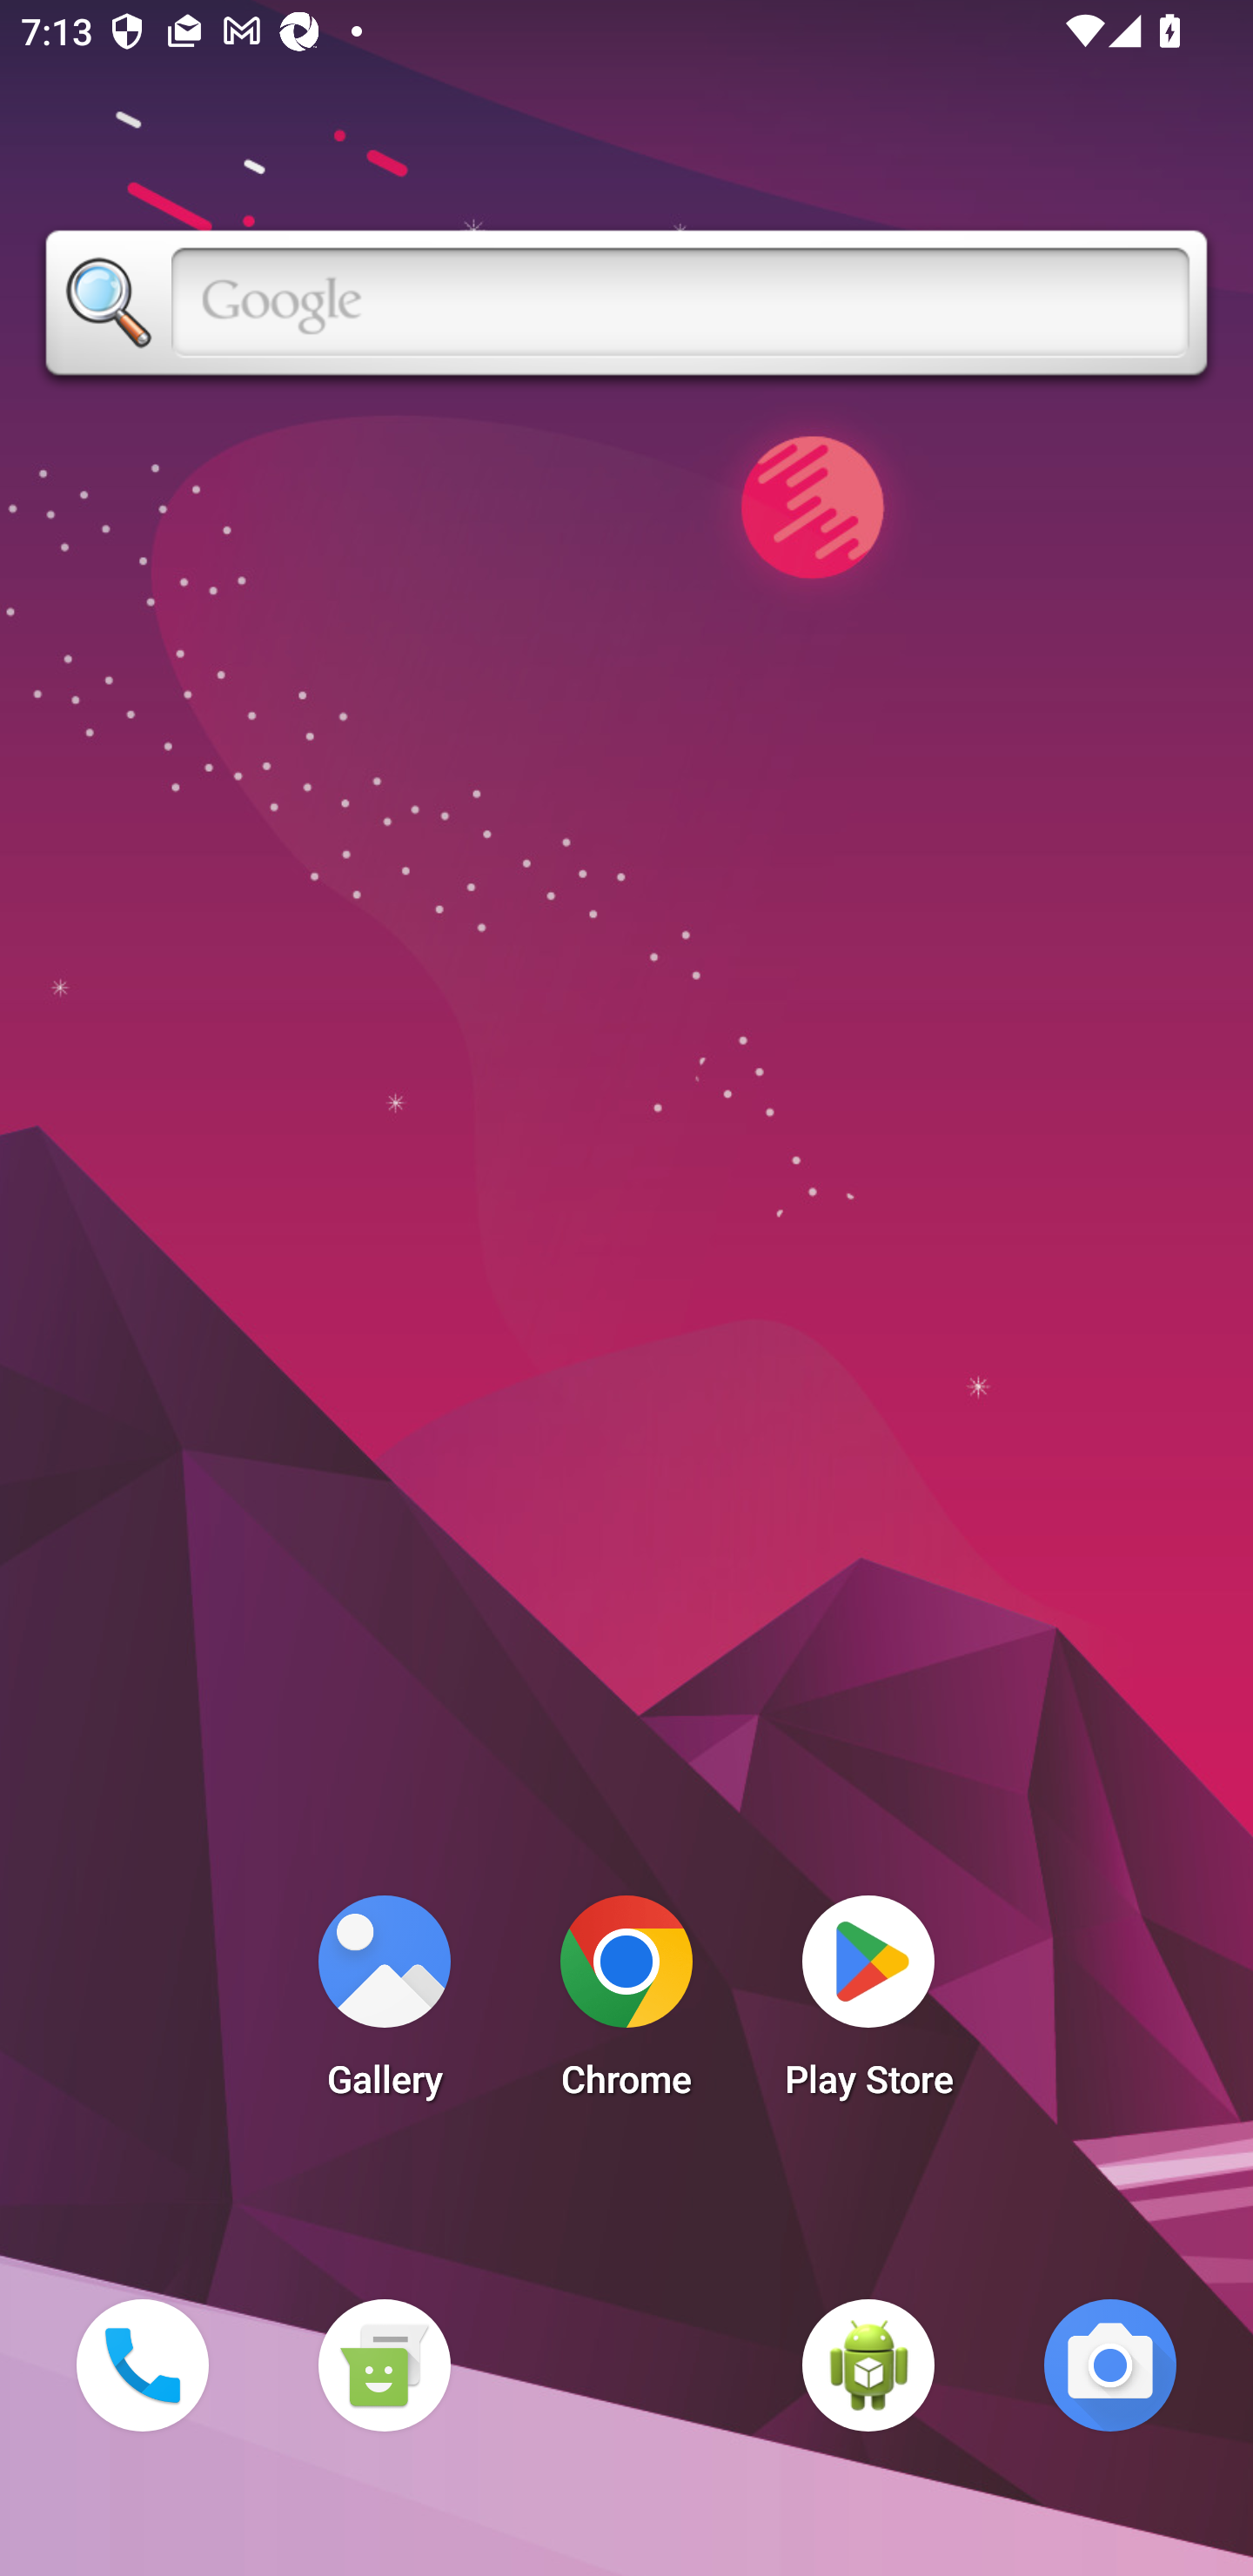  I want to click on Chrome, so click(626, 2005).